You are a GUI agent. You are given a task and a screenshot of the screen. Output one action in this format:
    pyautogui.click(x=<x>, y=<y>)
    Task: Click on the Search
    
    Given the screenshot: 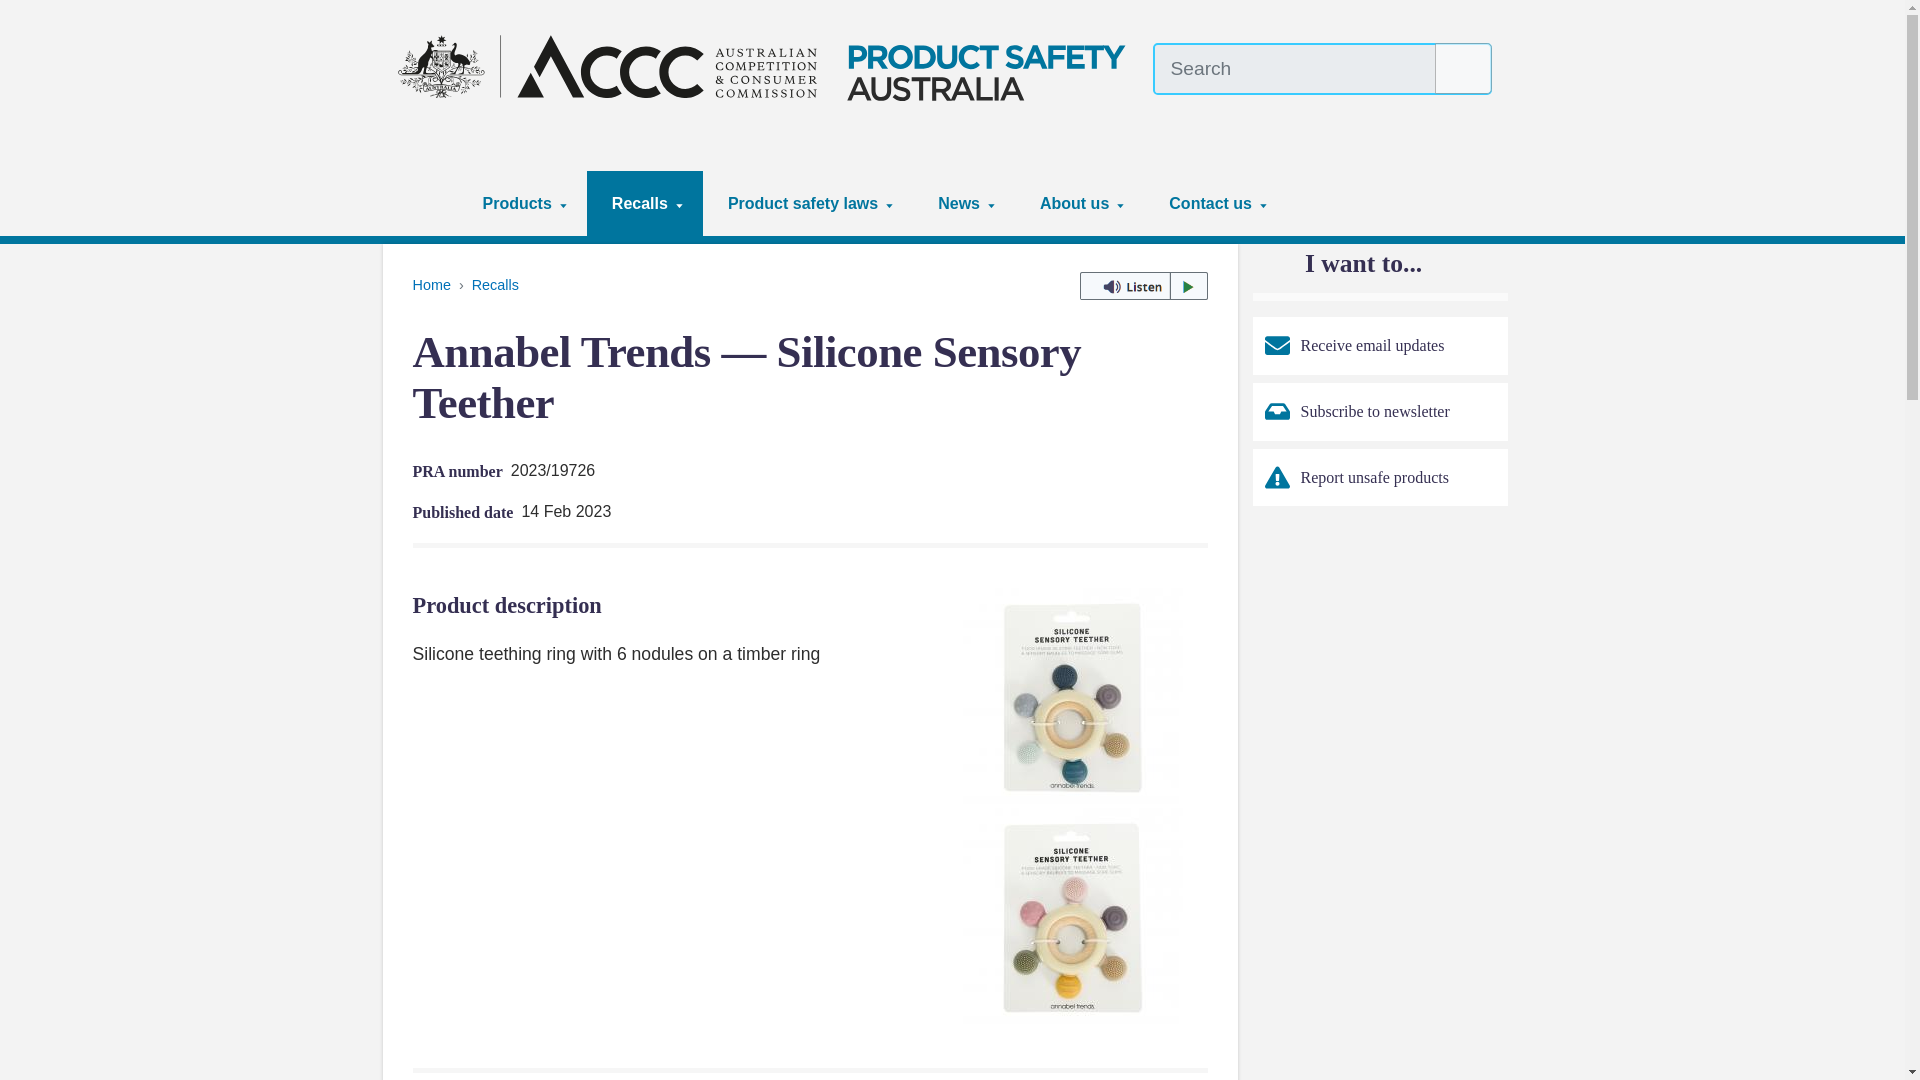 What is the action you would take?
    pyautogui.click(x=1464, y=68)
    